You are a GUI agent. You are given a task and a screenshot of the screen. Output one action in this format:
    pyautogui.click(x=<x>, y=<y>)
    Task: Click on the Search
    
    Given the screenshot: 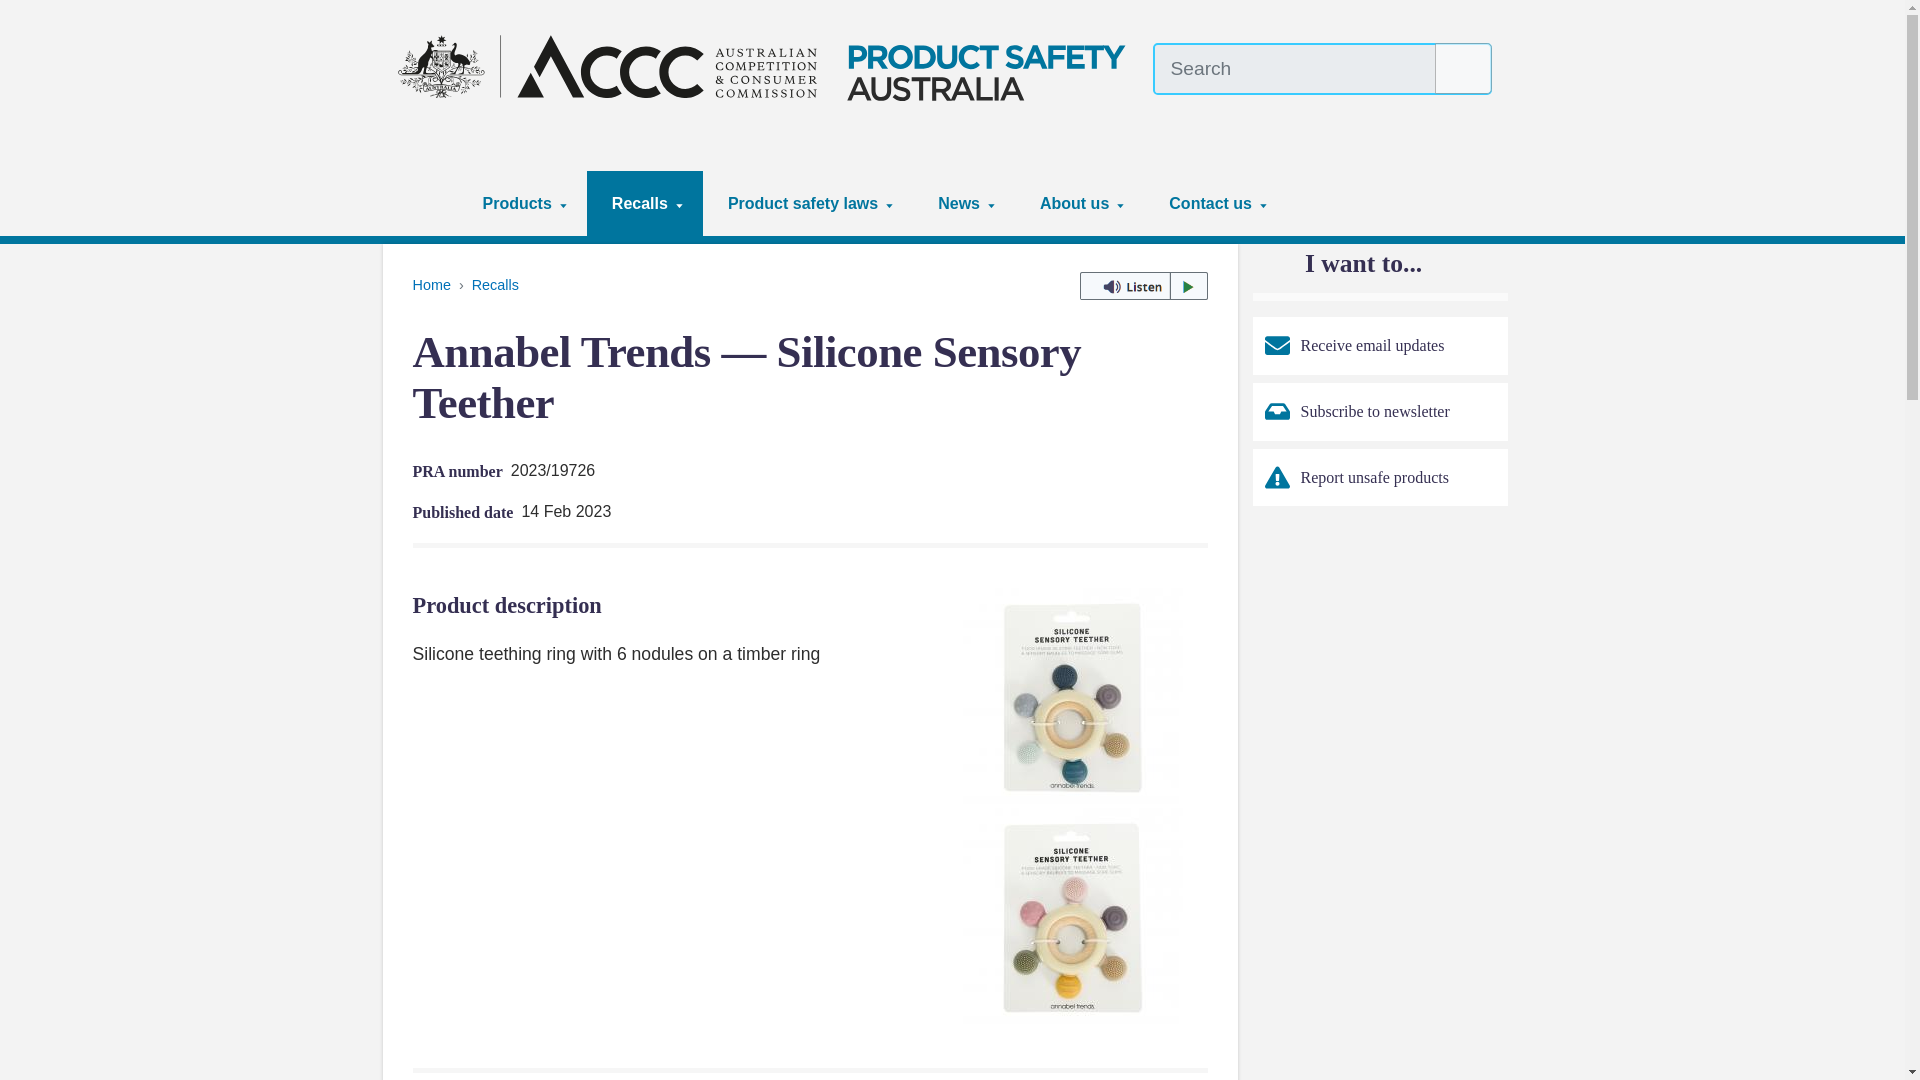 What is the action you would take?
    pyautogui.click(x=1464, y=68)
    